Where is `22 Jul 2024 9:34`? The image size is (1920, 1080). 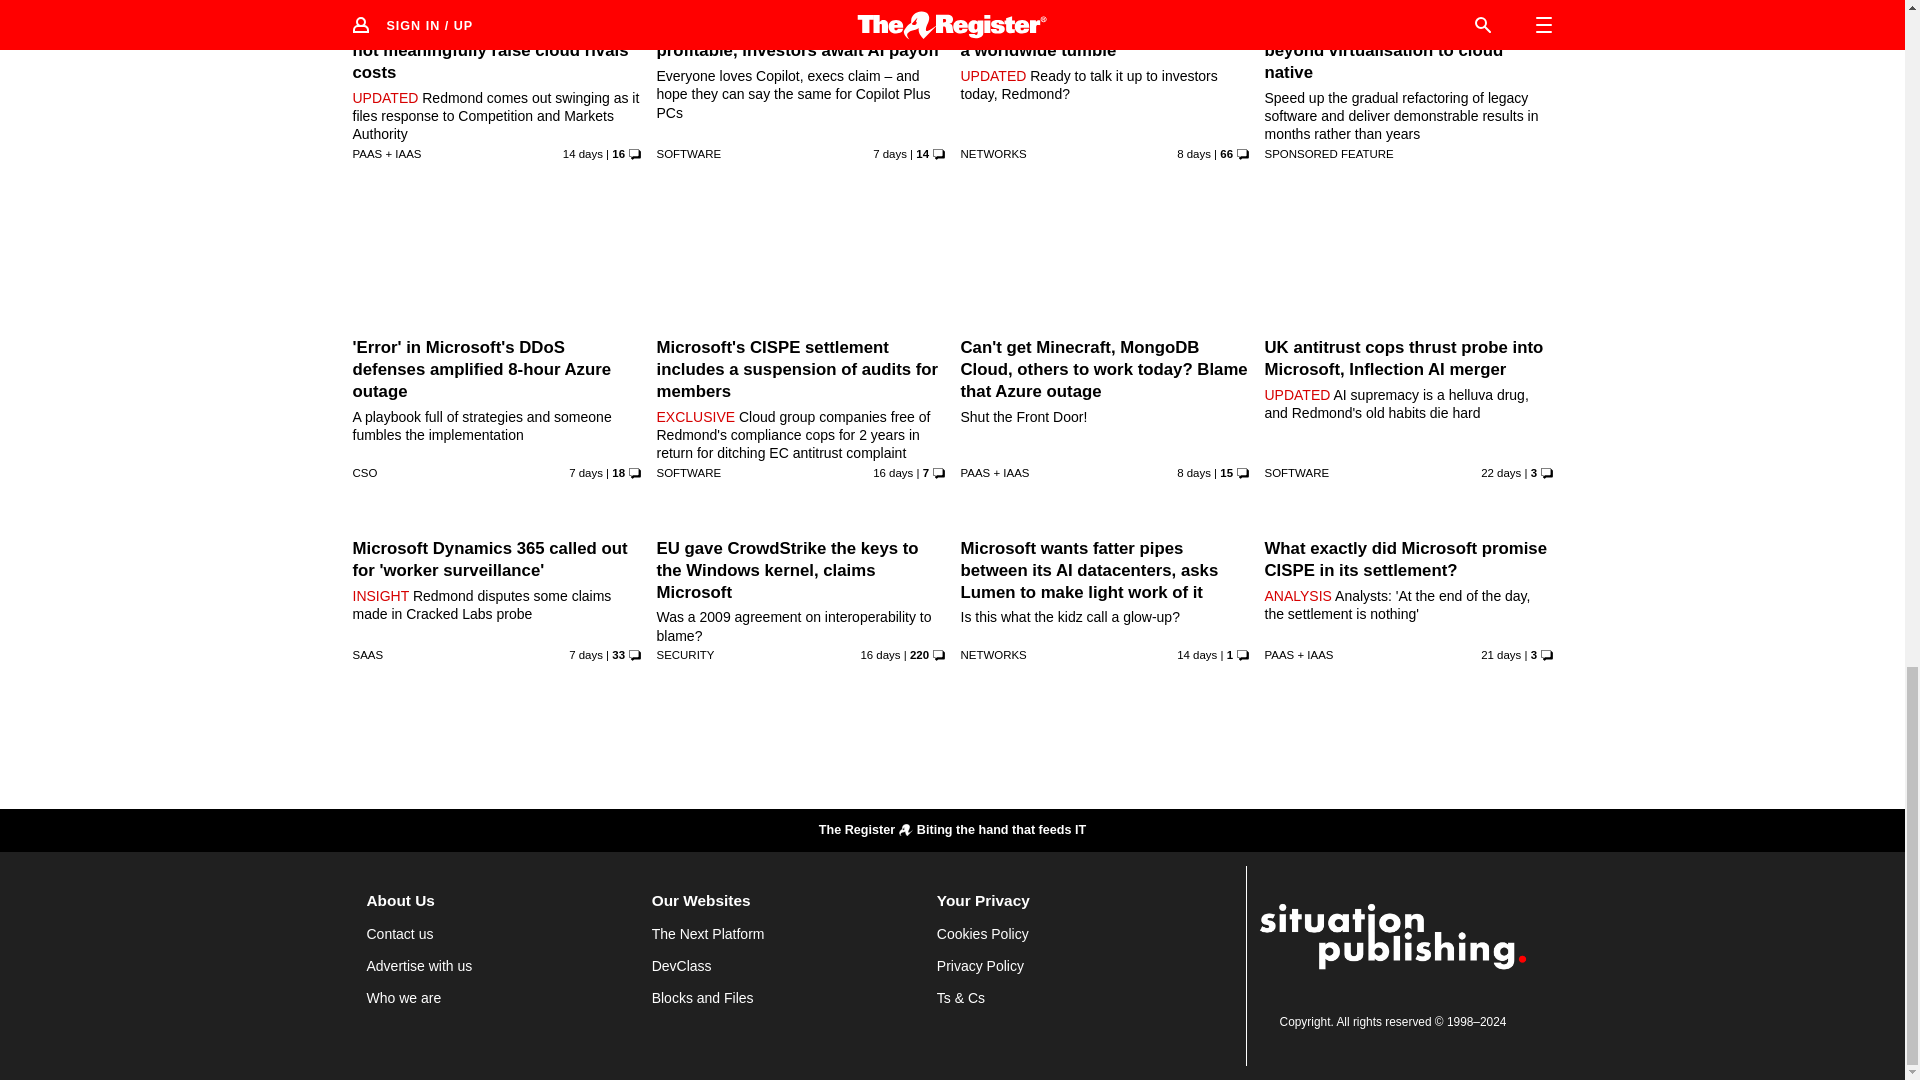 22 Jul 2024 9:34 is located at coordinates (893, 472).